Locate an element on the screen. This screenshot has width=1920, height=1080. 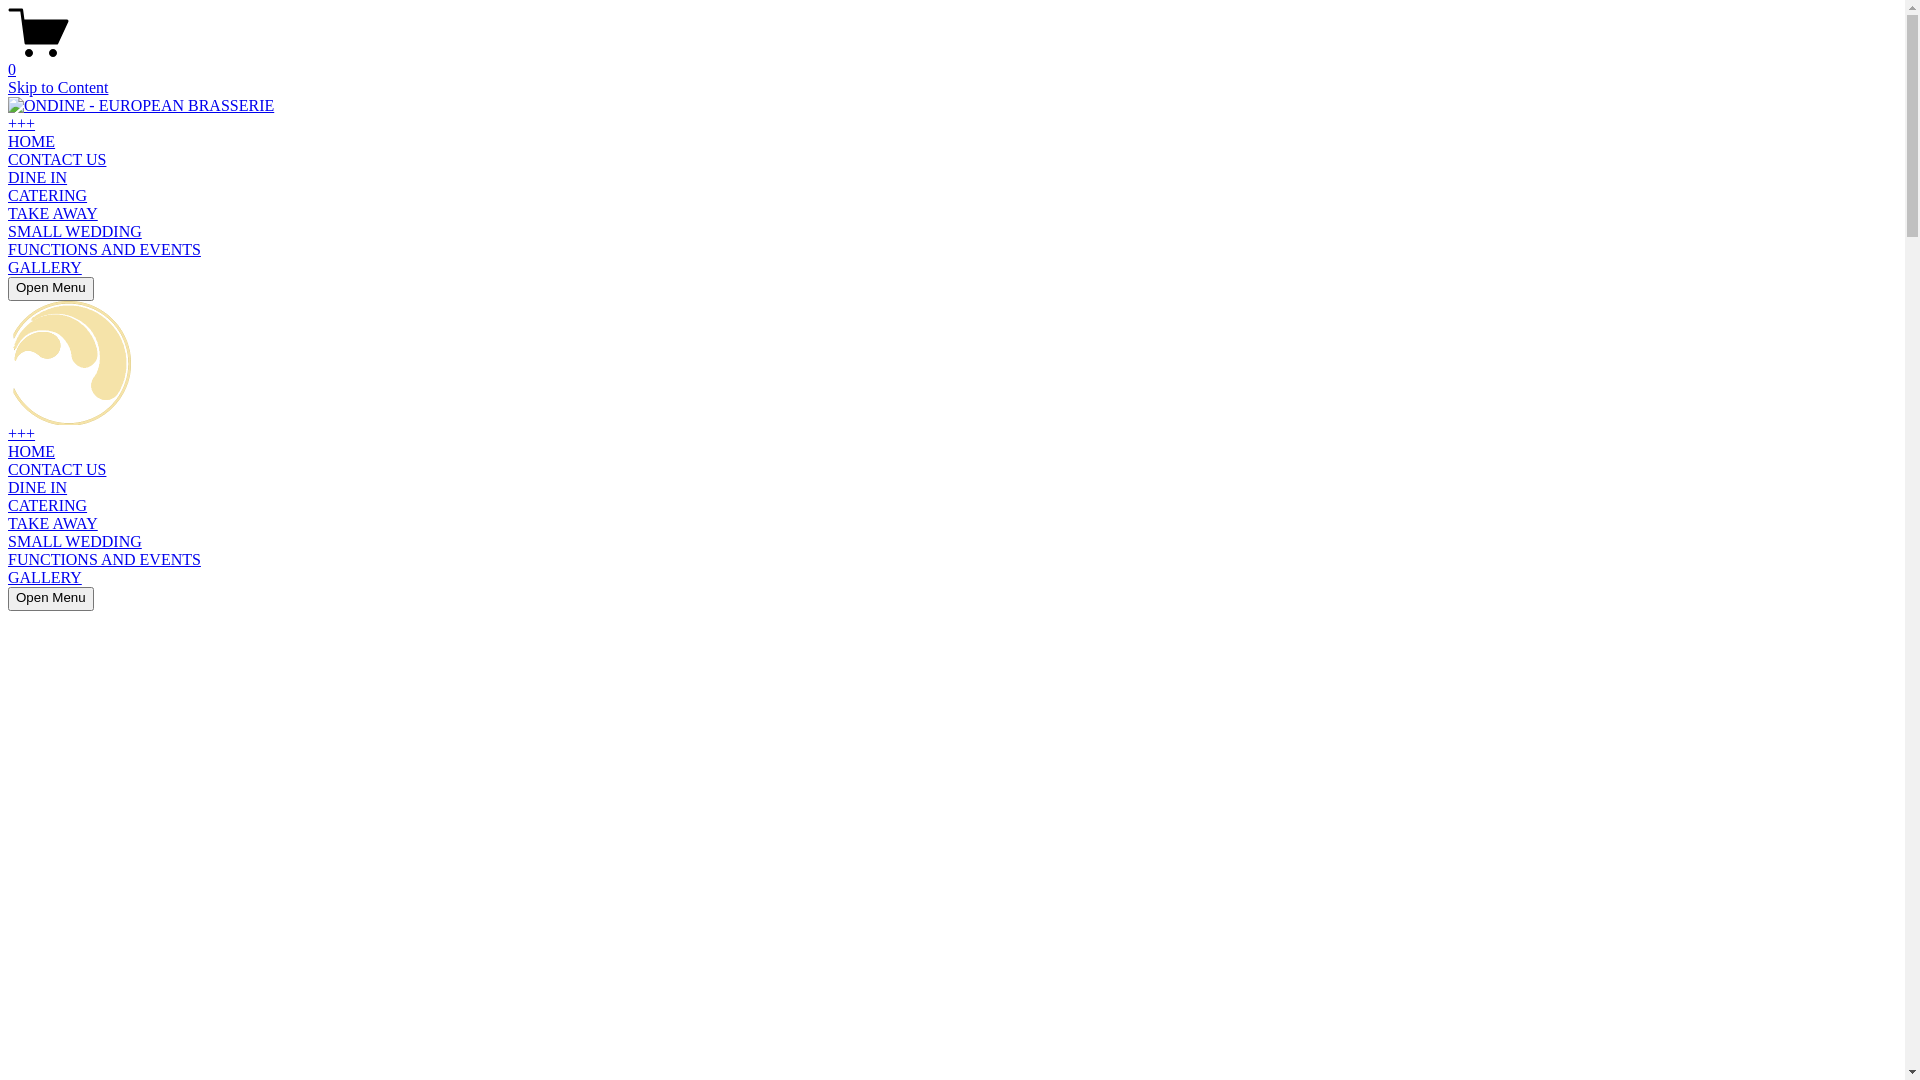
GALLERY is located at coordinates (45, 268).